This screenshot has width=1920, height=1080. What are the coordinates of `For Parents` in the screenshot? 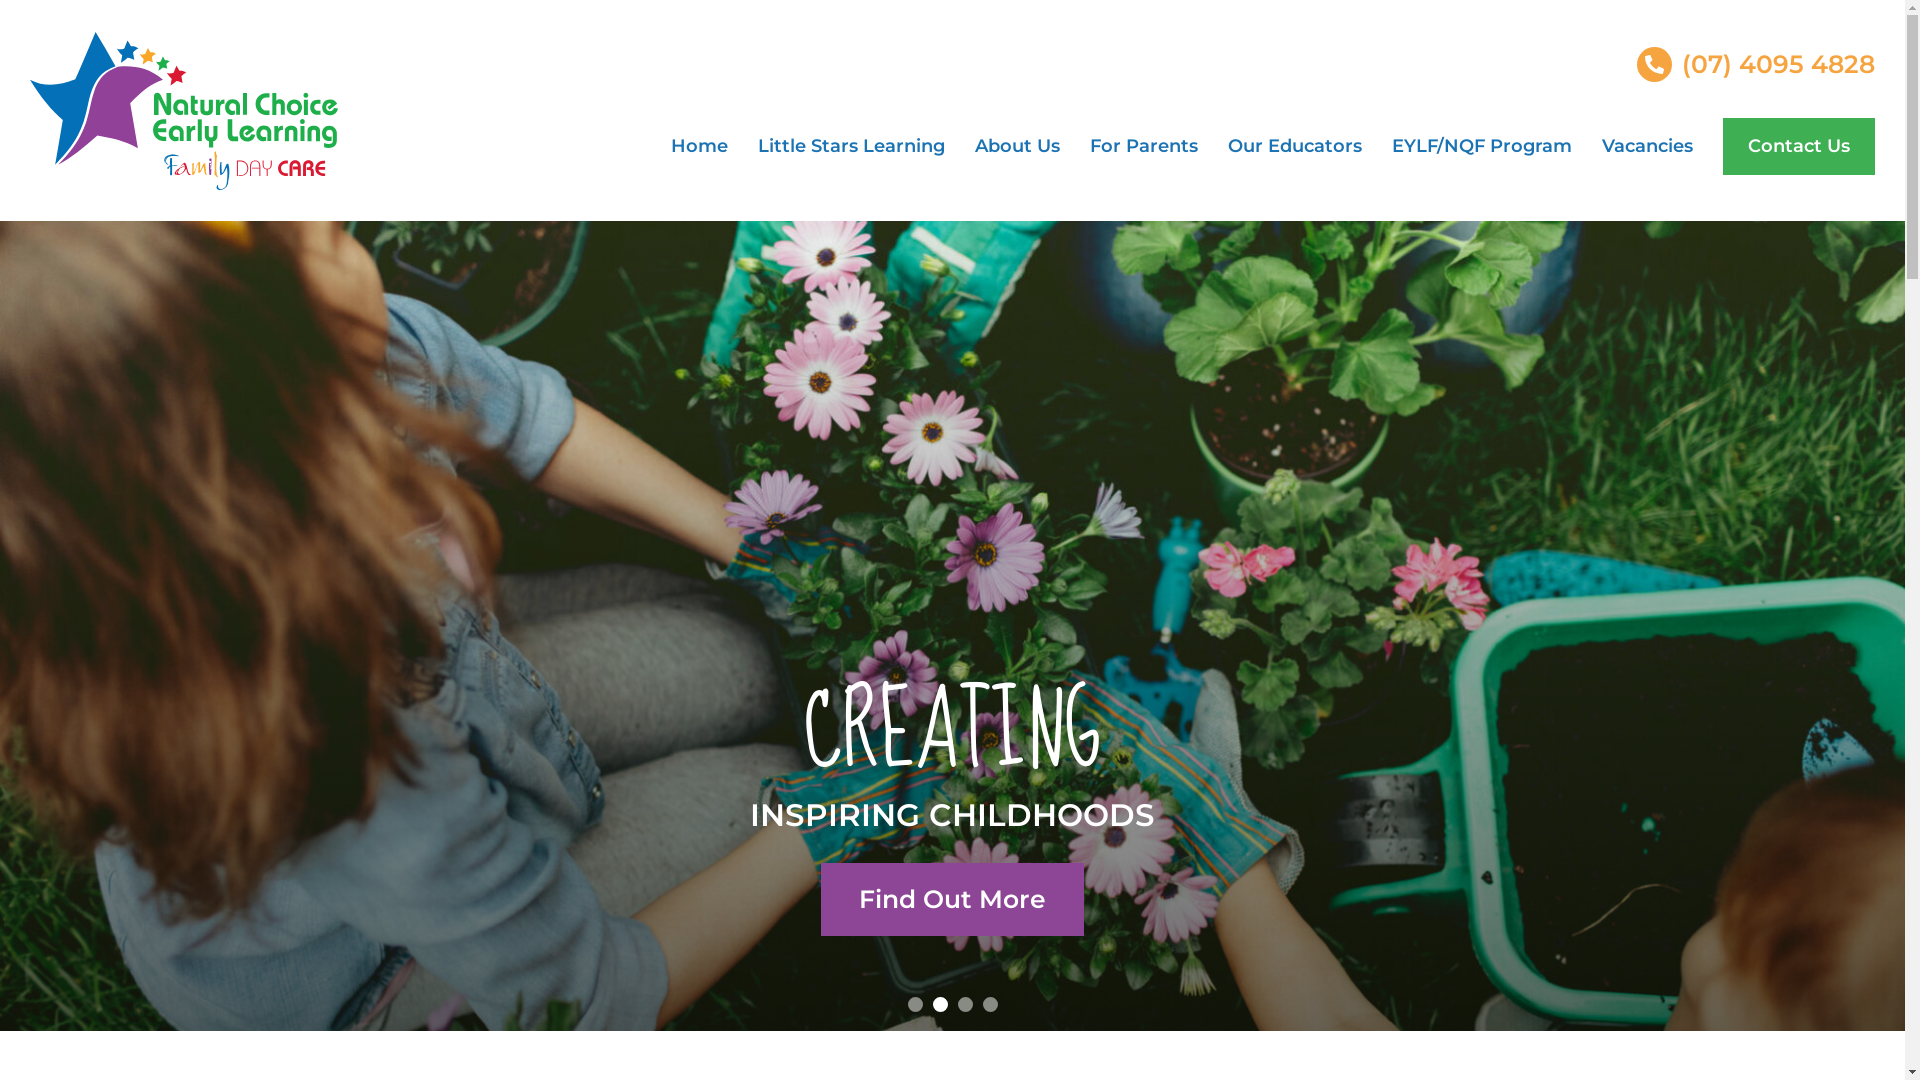 It's located at (1144, 146).